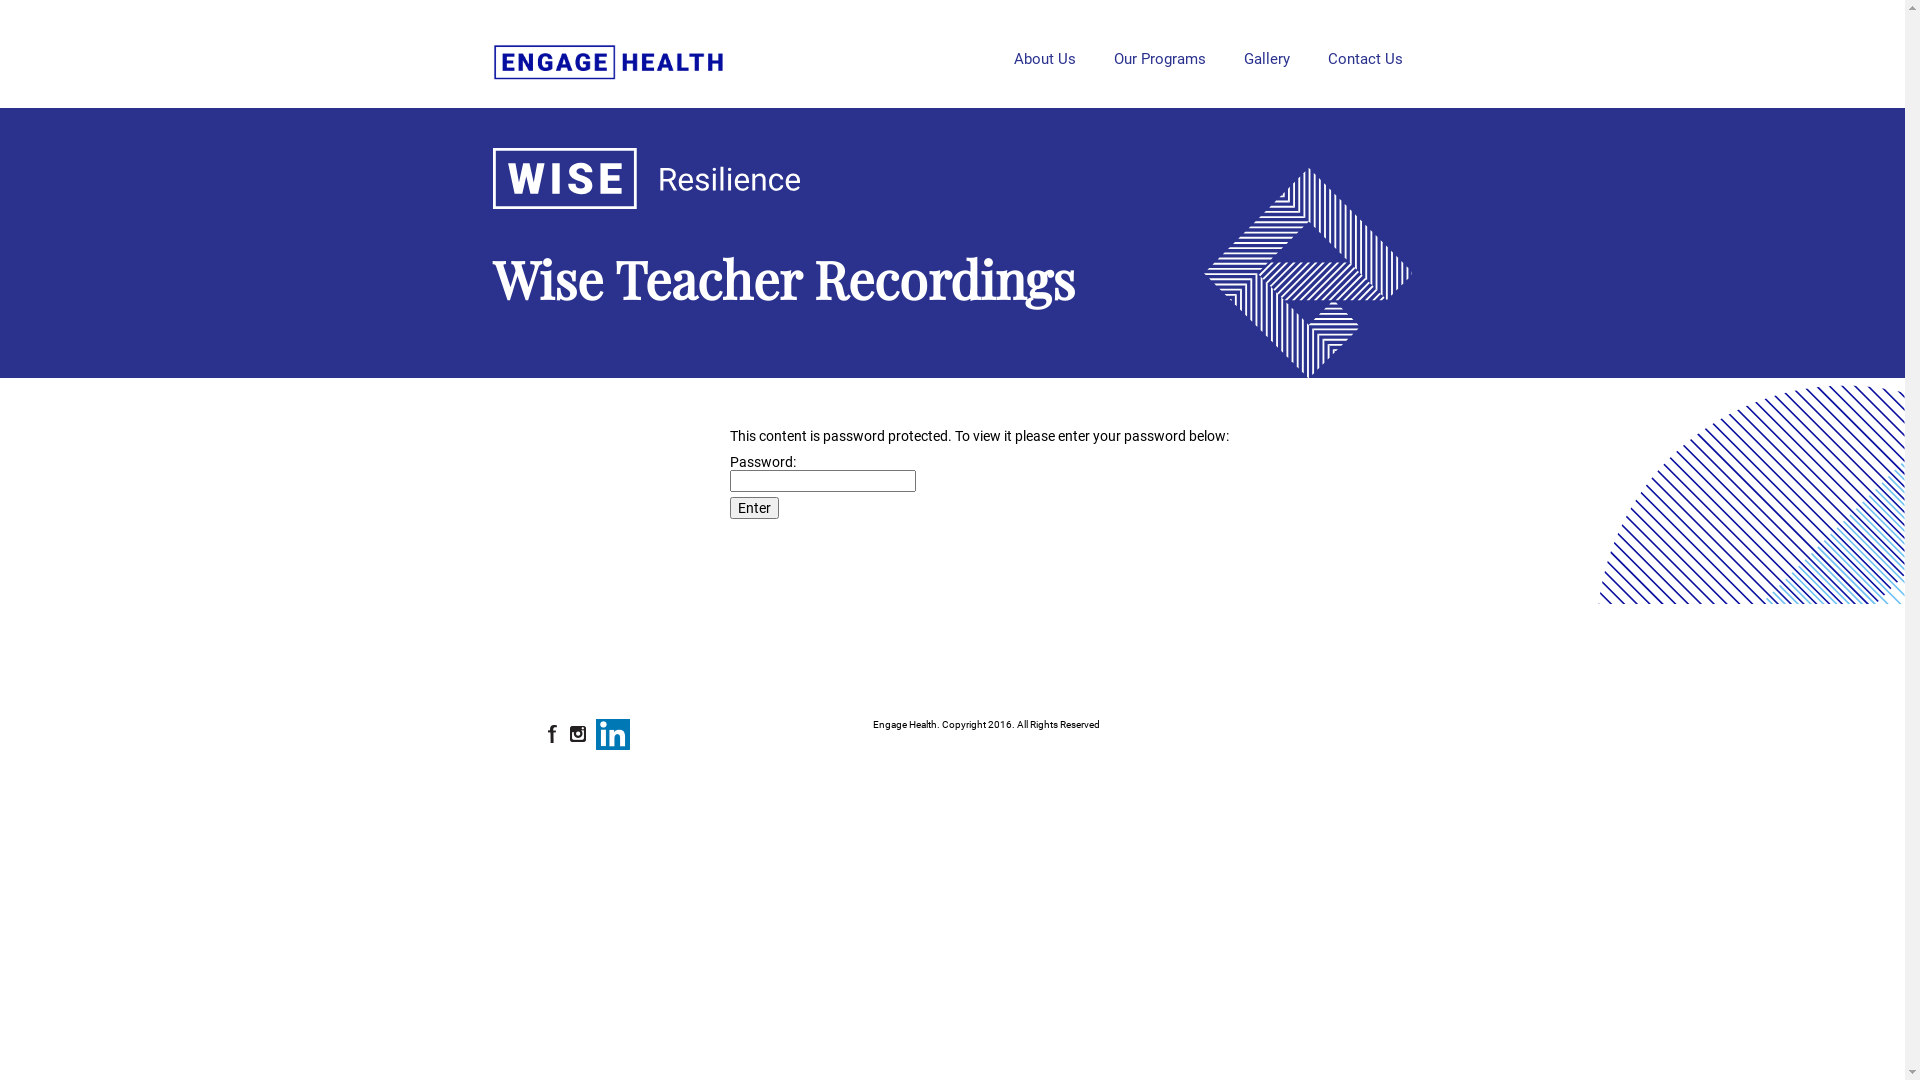 This screenshot has width=1920, height=1080. Describe the element at coordinates (754, 508) in the screenshot. I see `Enter` at that location.